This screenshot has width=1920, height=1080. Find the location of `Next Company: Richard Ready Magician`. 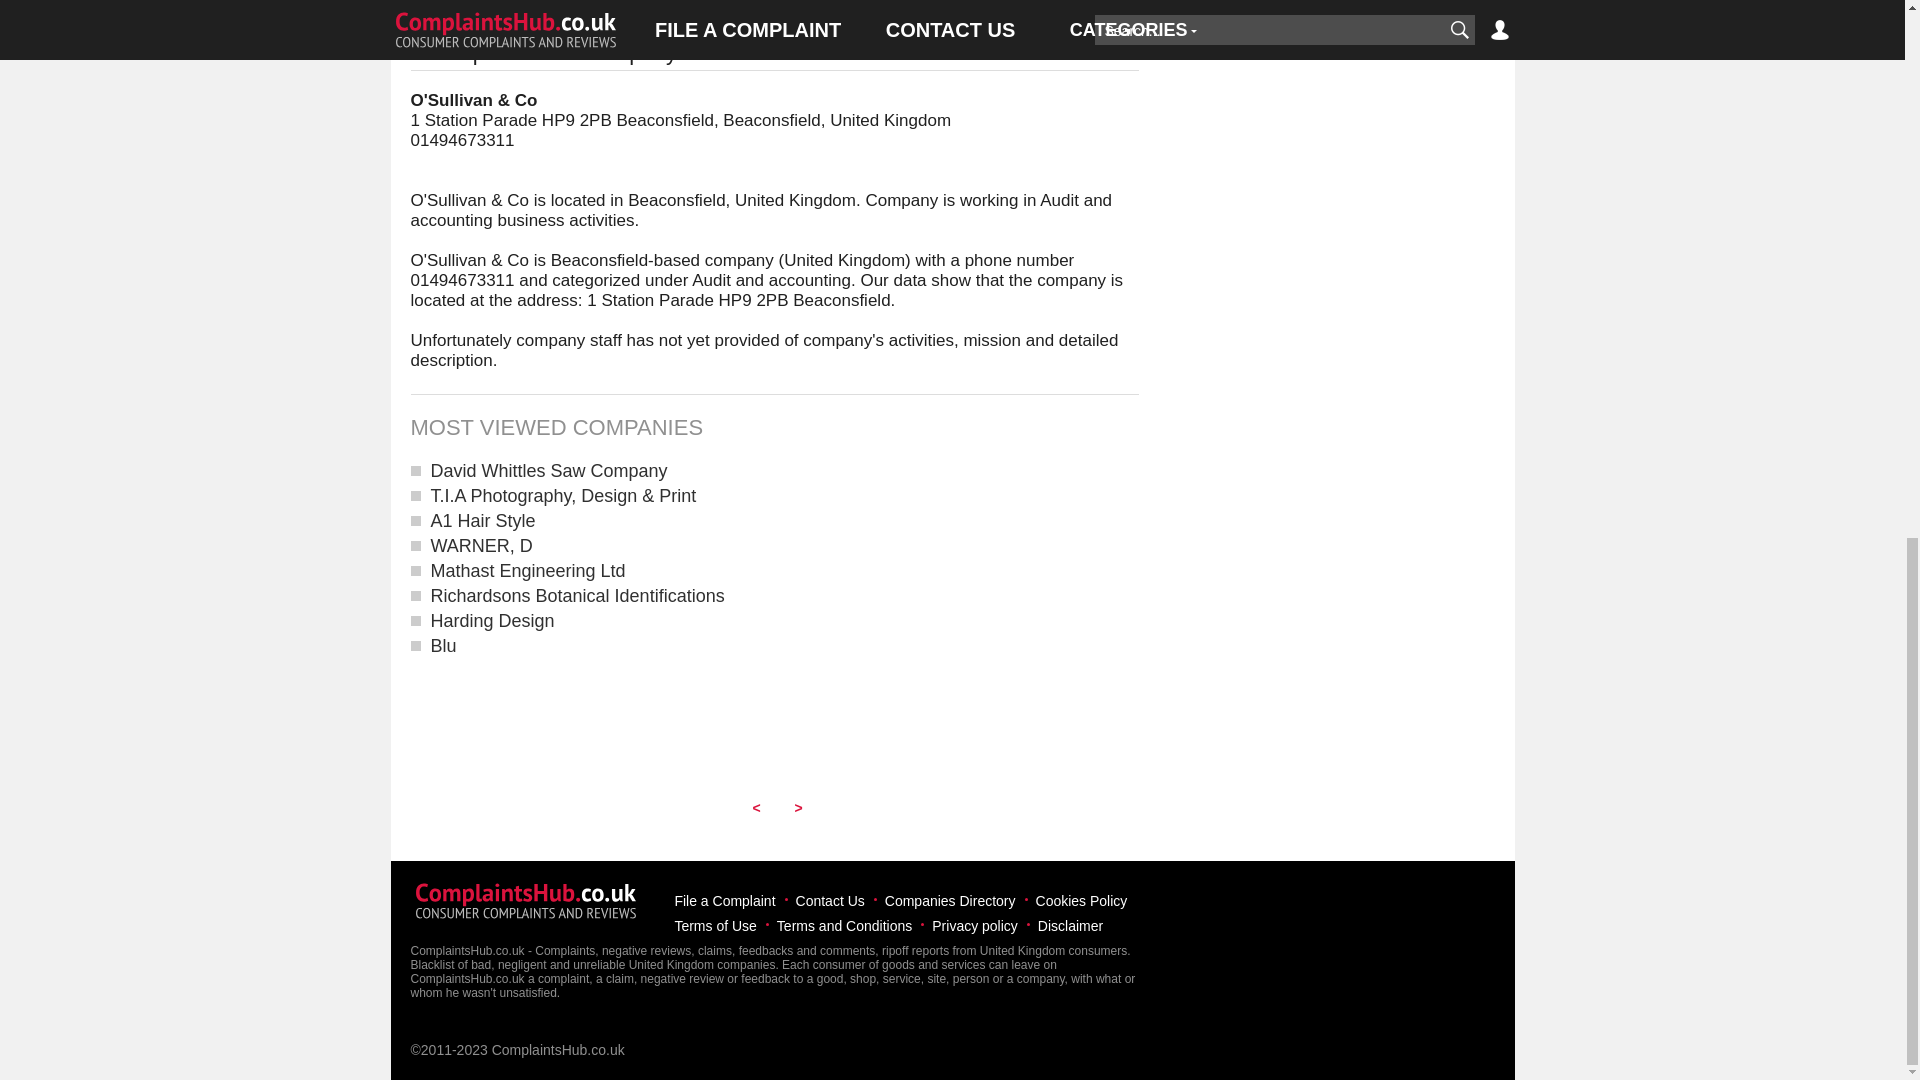

Next Company: Richard Ready Magician is located at coordinates (797, 805).